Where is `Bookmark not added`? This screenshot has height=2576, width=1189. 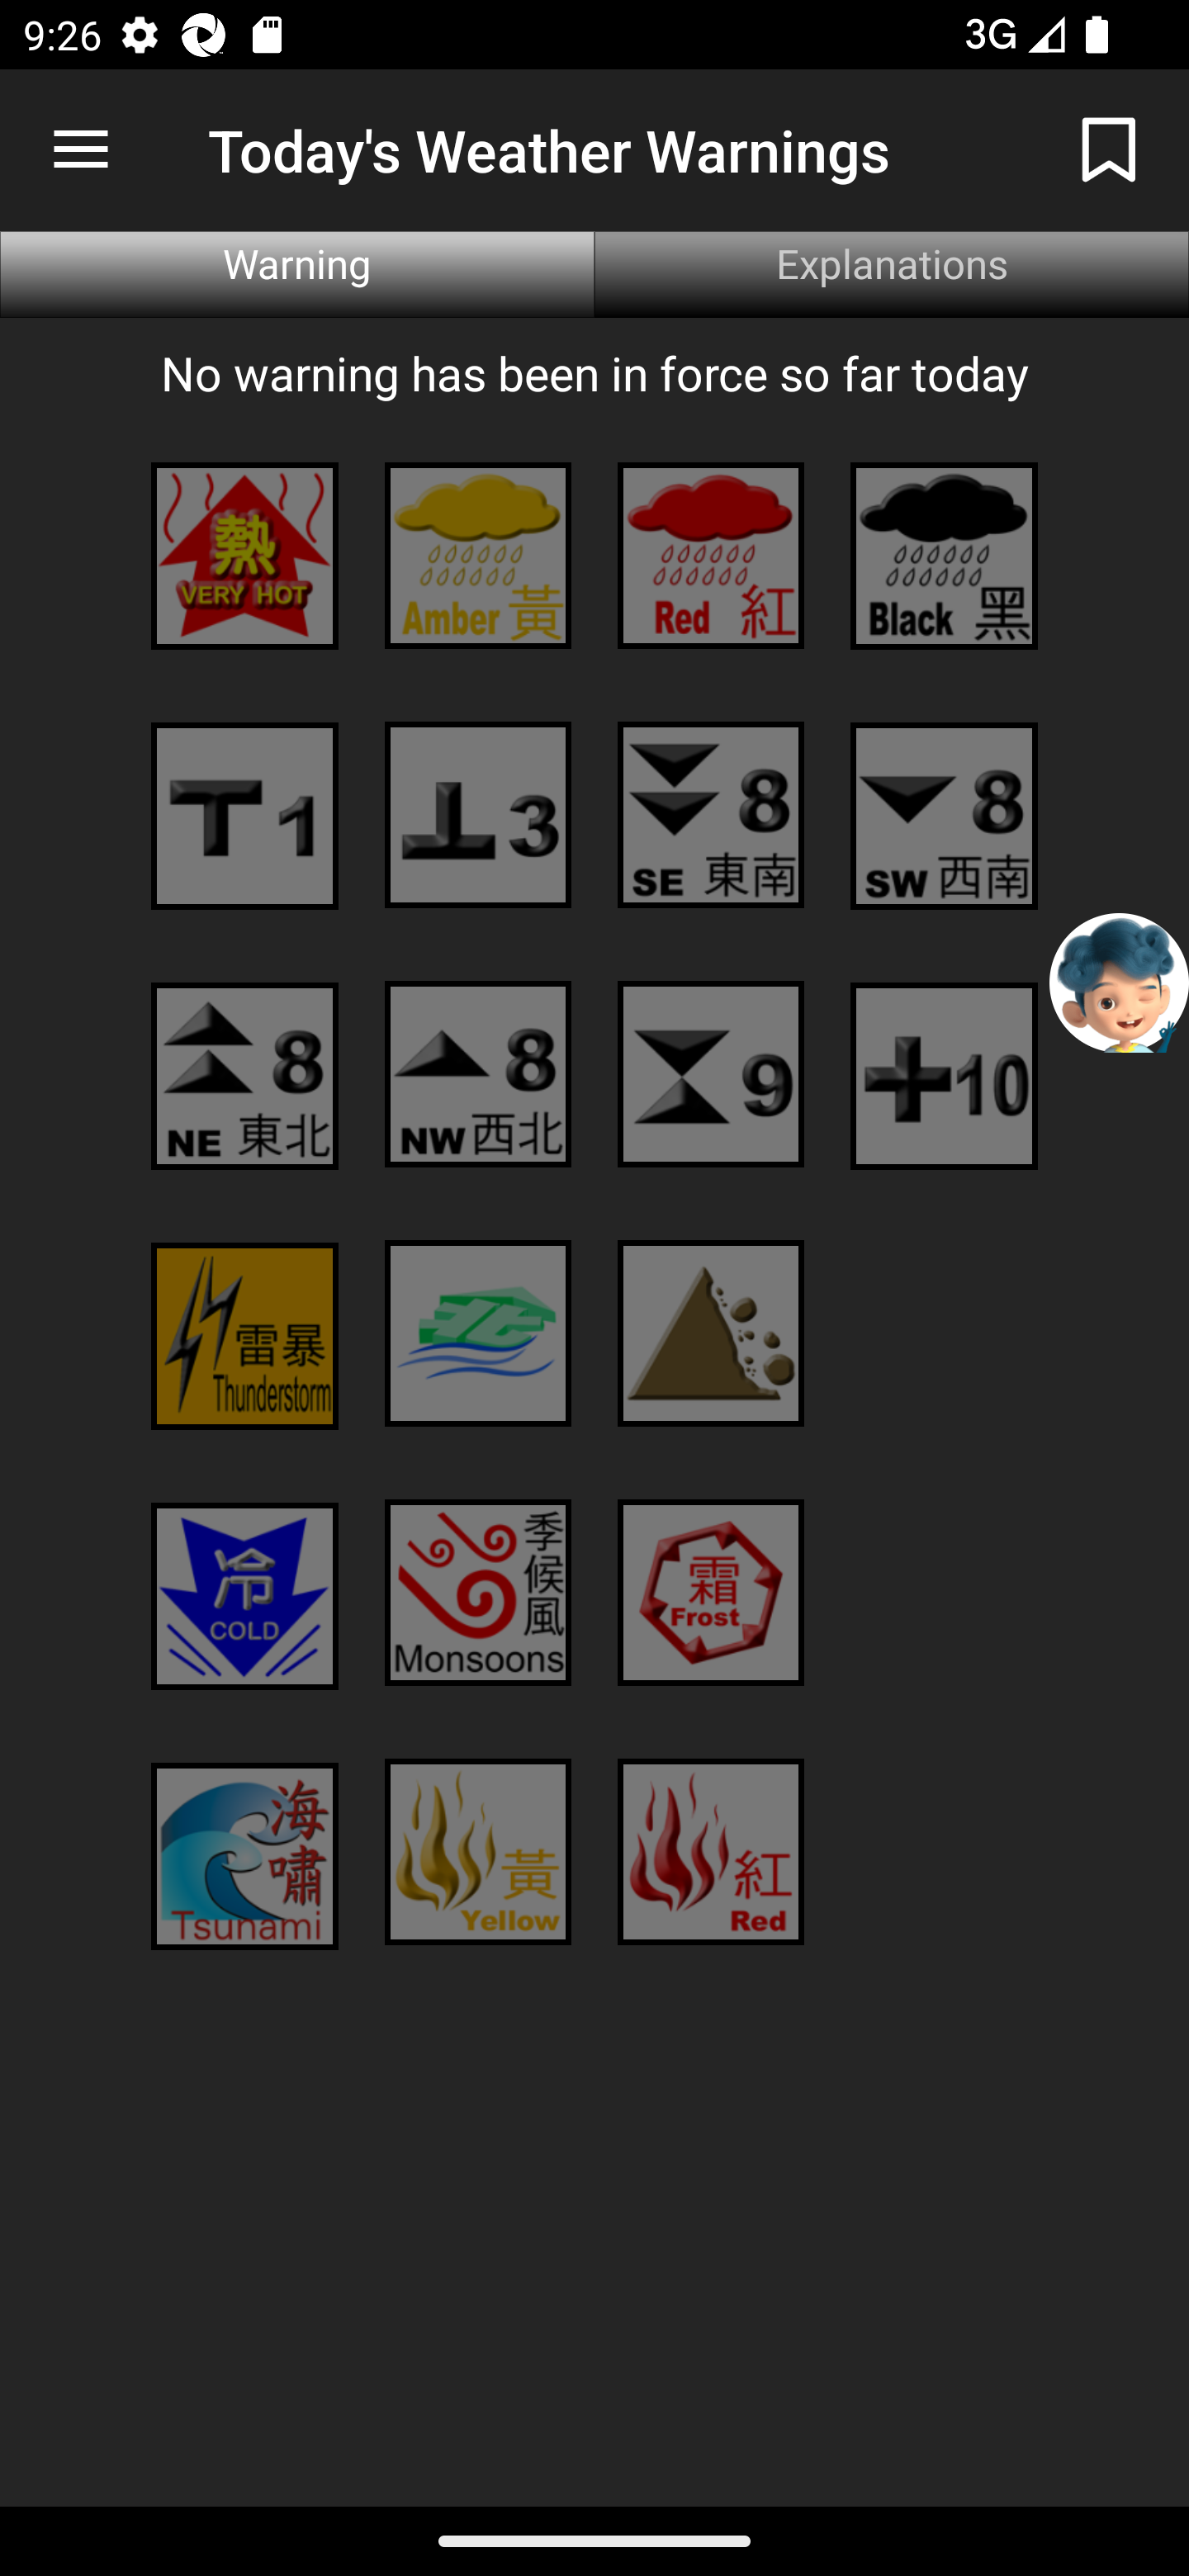
Bookmark not added is located at coordinates (1108, 149).